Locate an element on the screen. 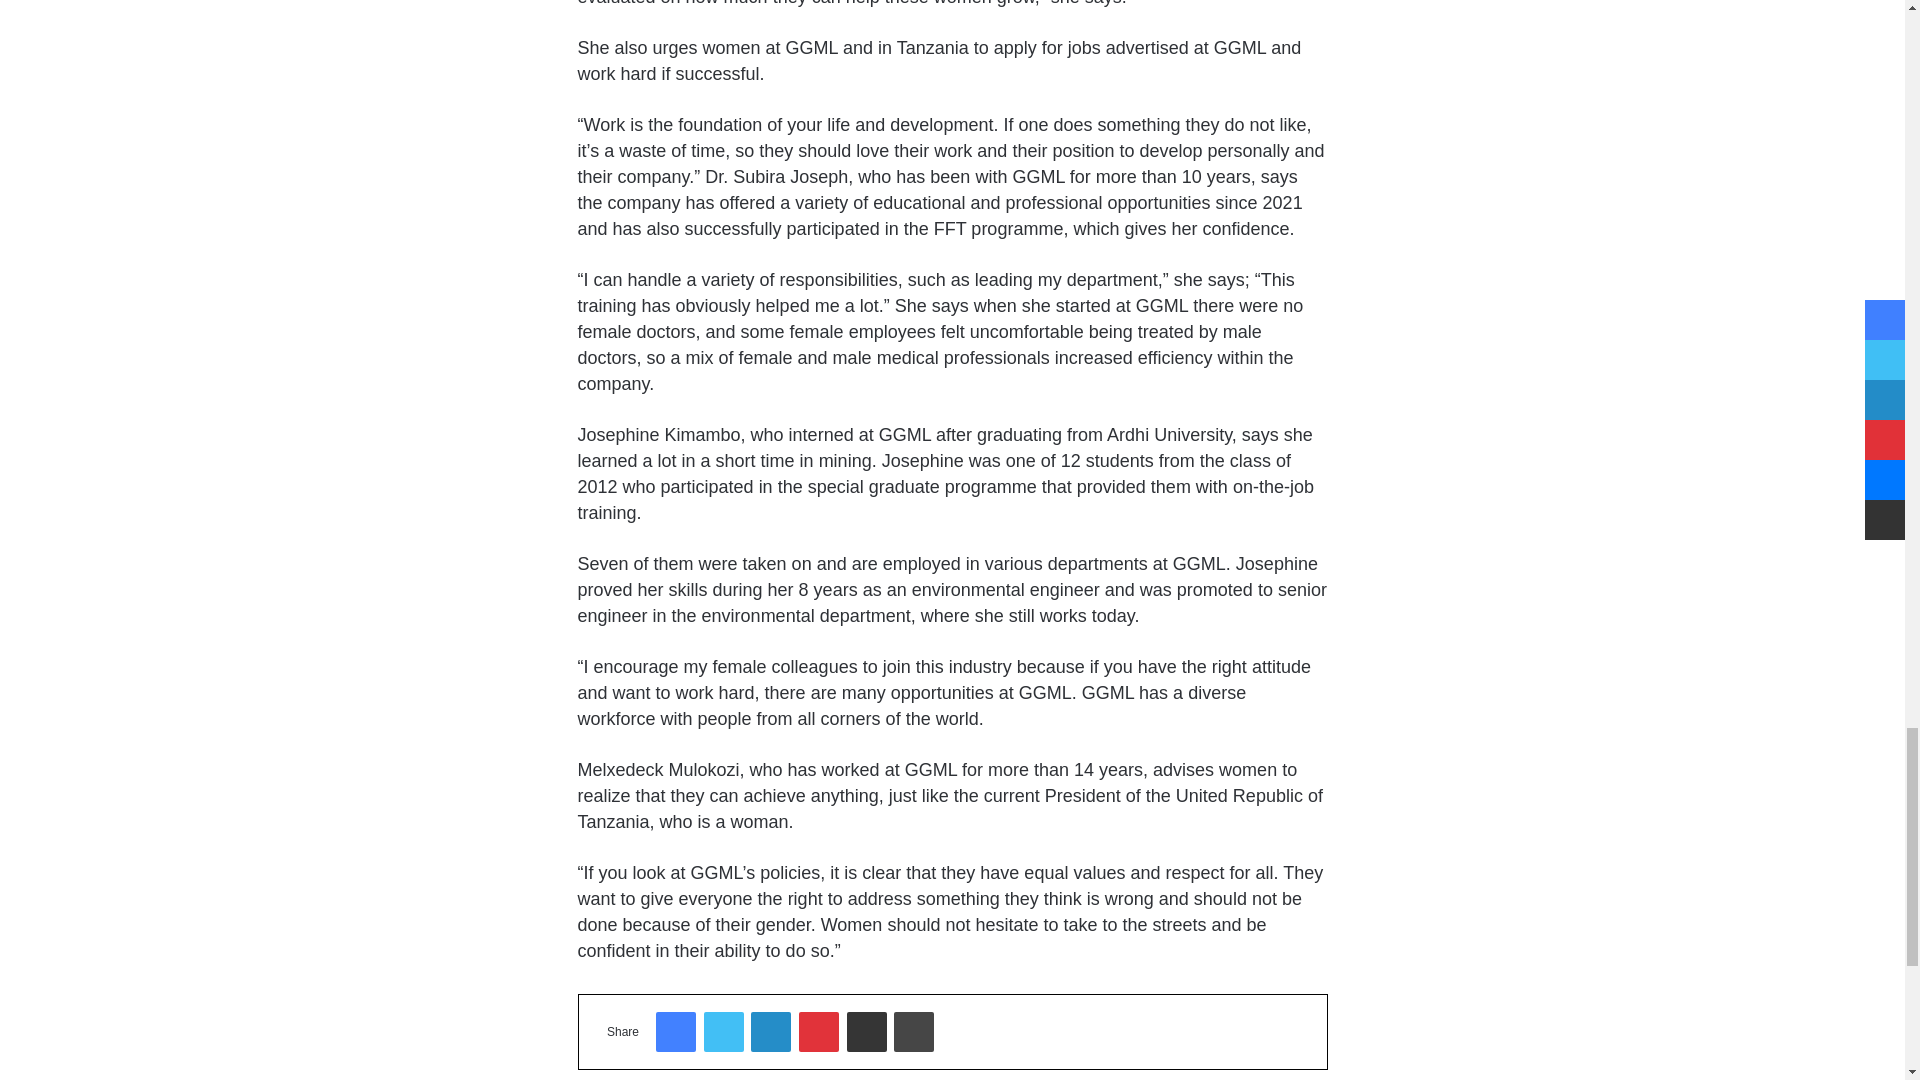  LinkedIn is located at coordinates (770, 1031).